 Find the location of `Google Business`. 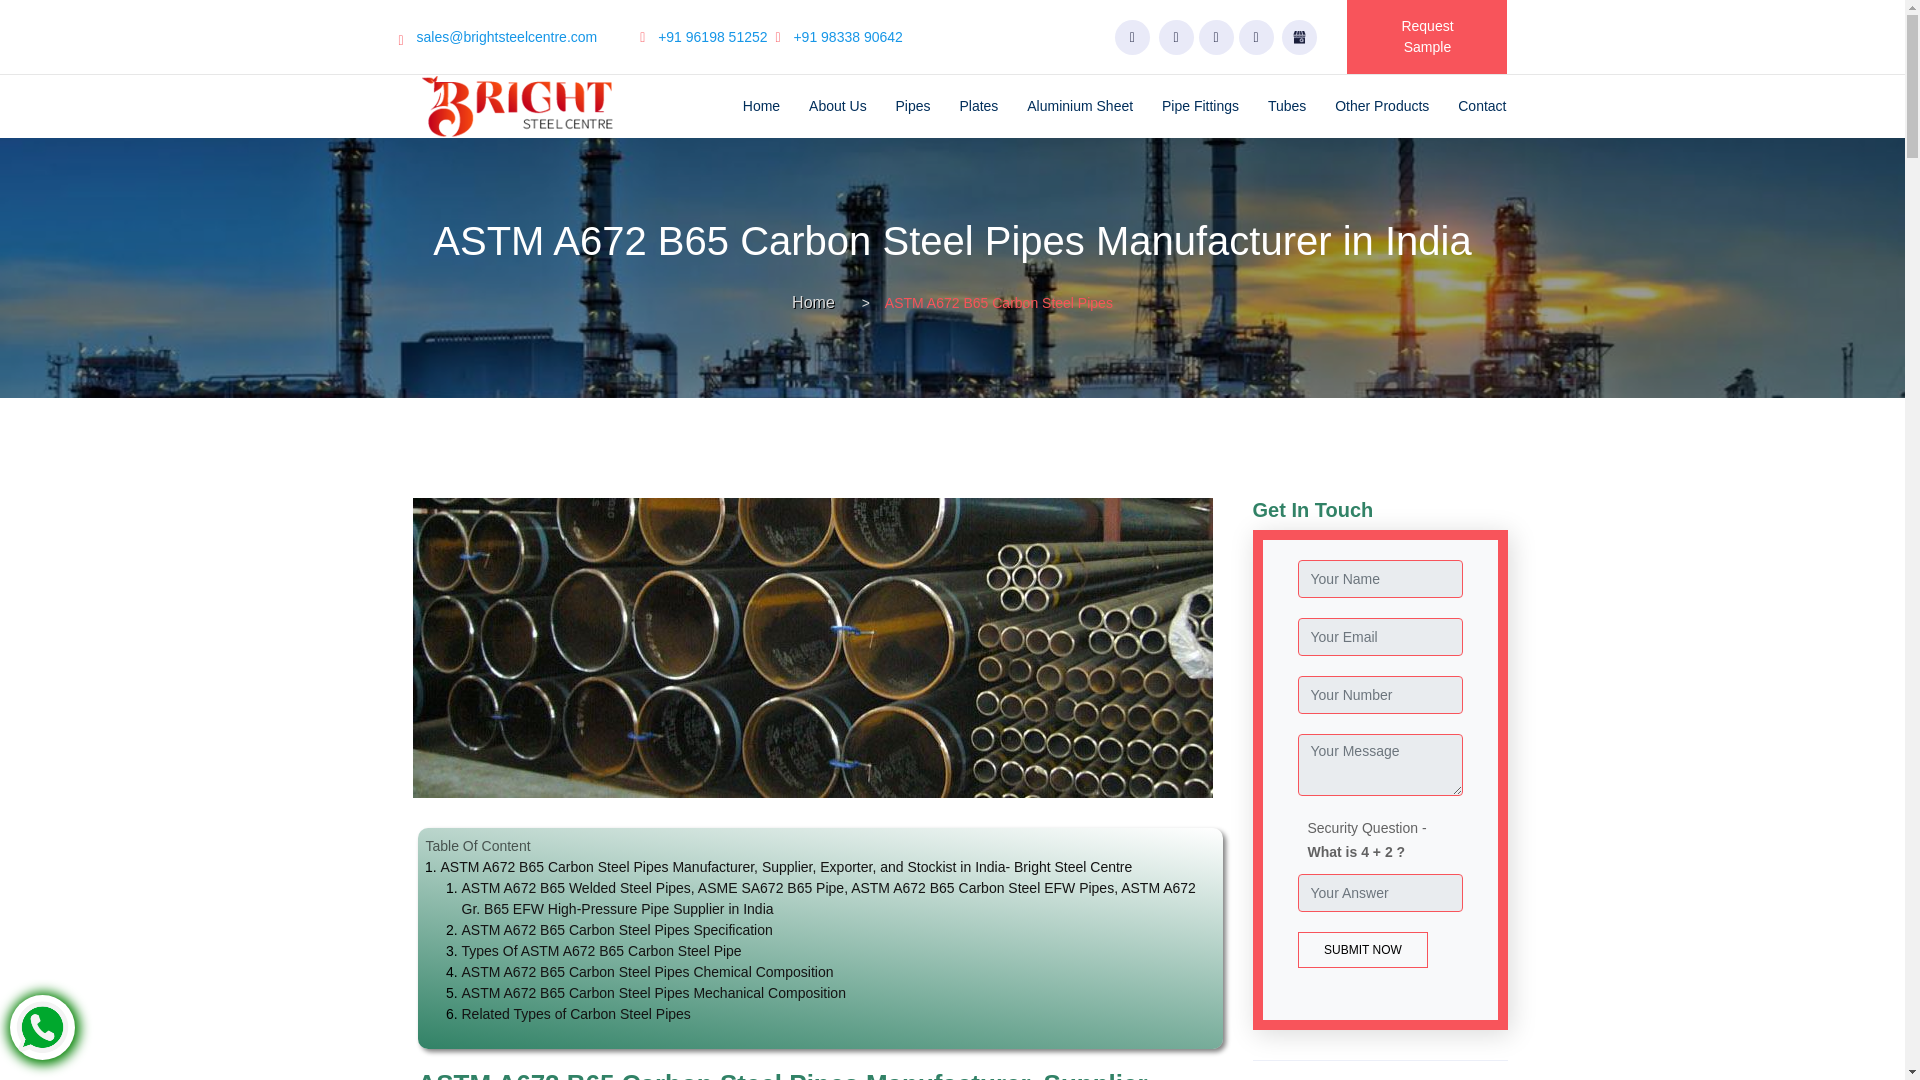

Google Business is located at coordinates (1300, 38).